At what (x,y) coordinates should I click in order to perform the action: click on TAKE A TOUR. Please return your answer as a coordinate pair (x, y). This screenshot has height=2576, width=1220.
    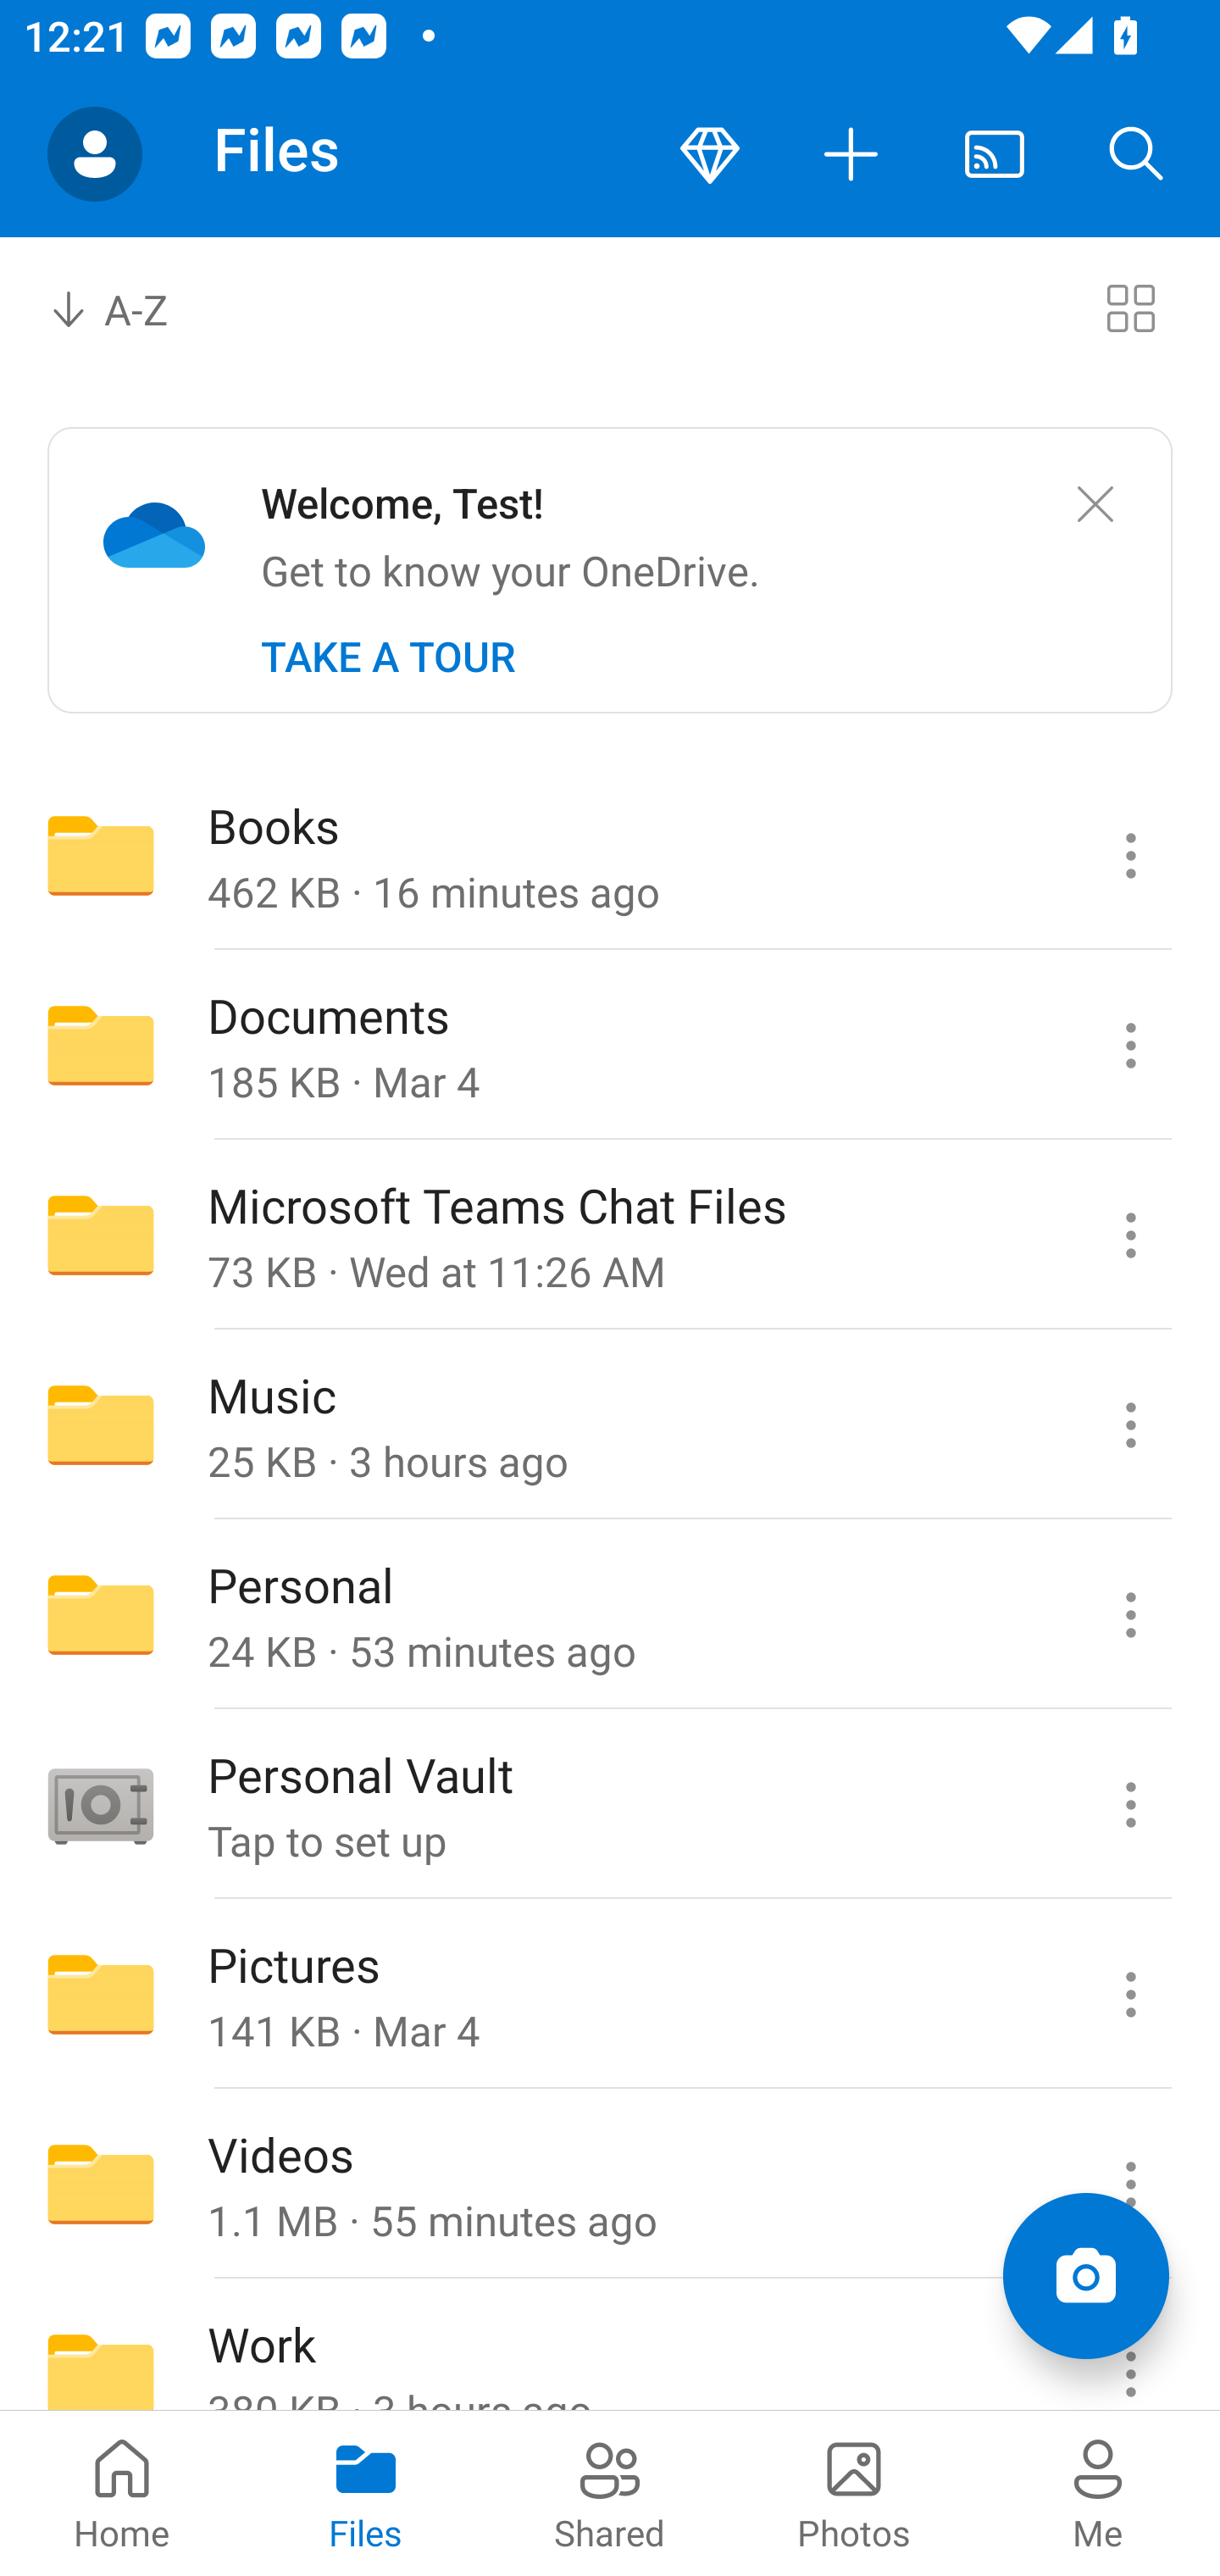
    Looking at the image, I should click on (388, 657).